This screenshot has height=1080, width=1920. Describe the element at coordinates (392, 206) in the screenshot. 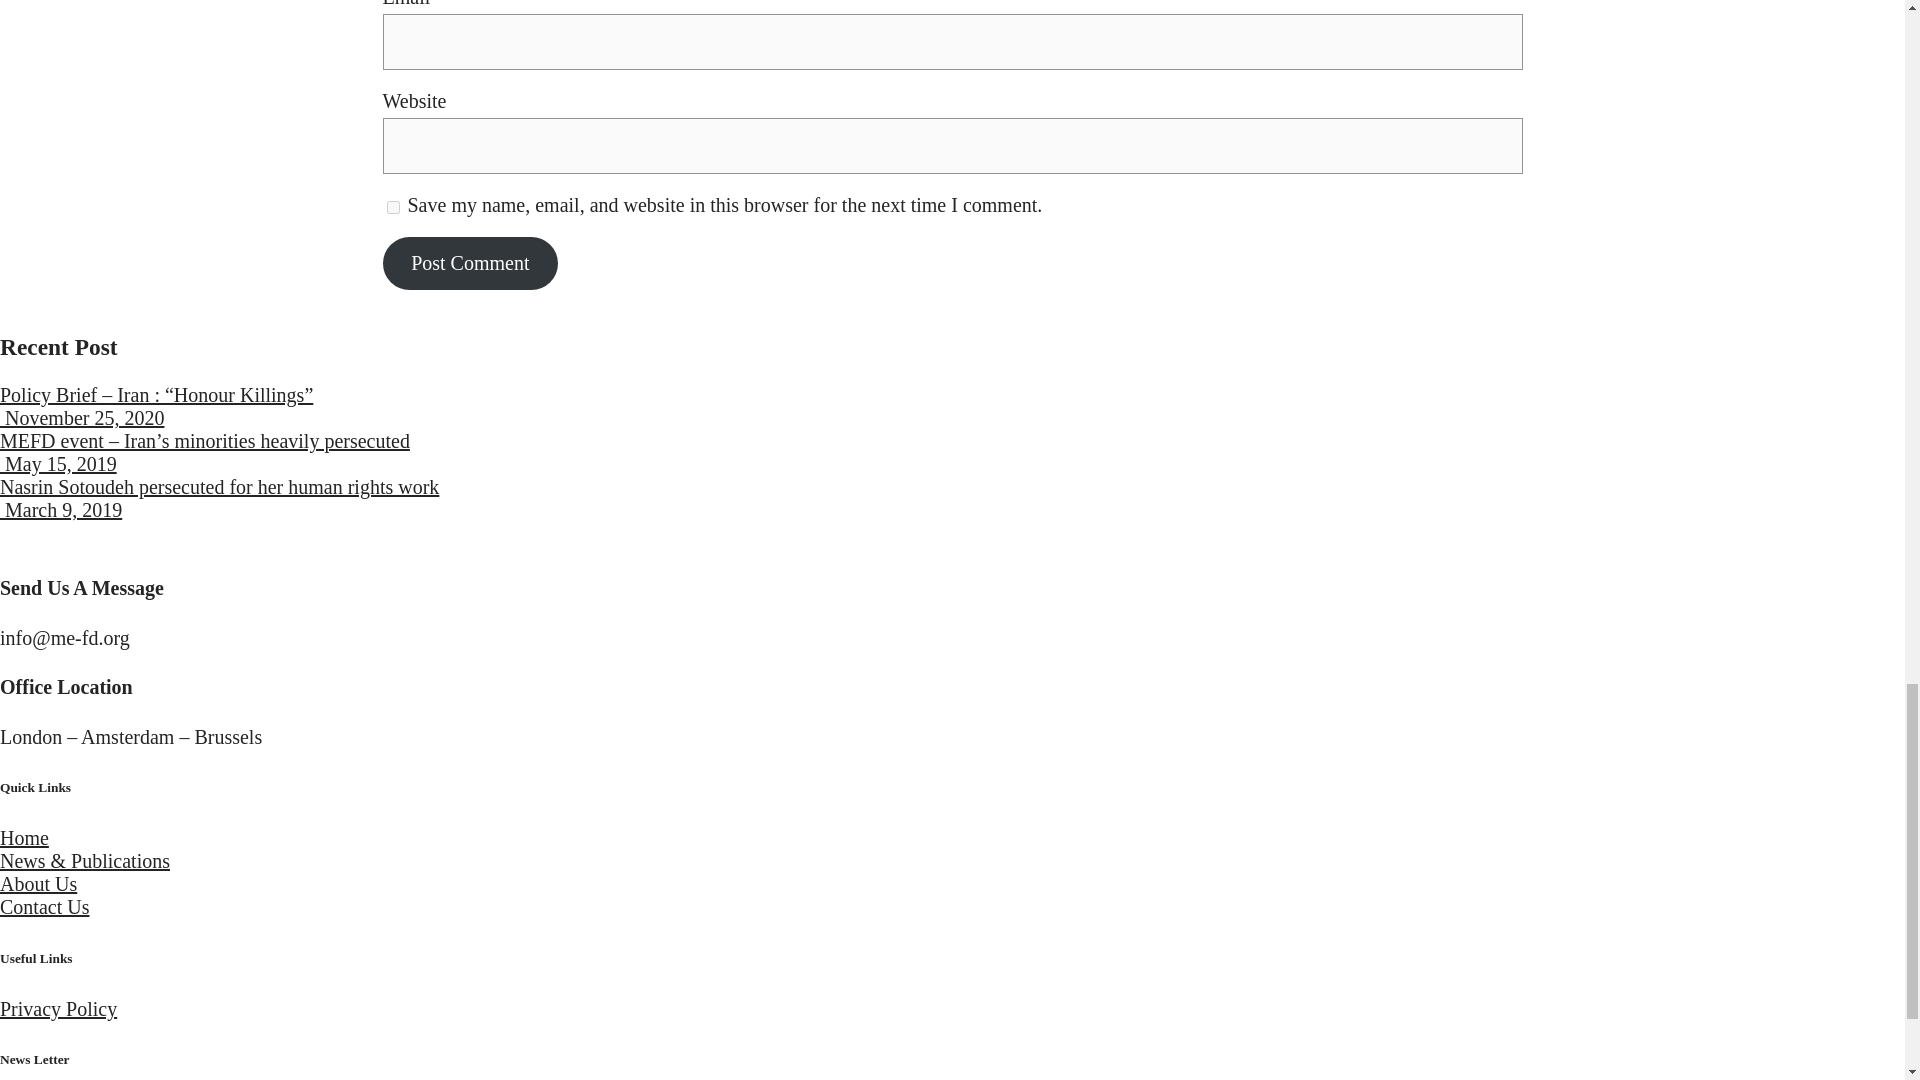

I see `yes` at that location.